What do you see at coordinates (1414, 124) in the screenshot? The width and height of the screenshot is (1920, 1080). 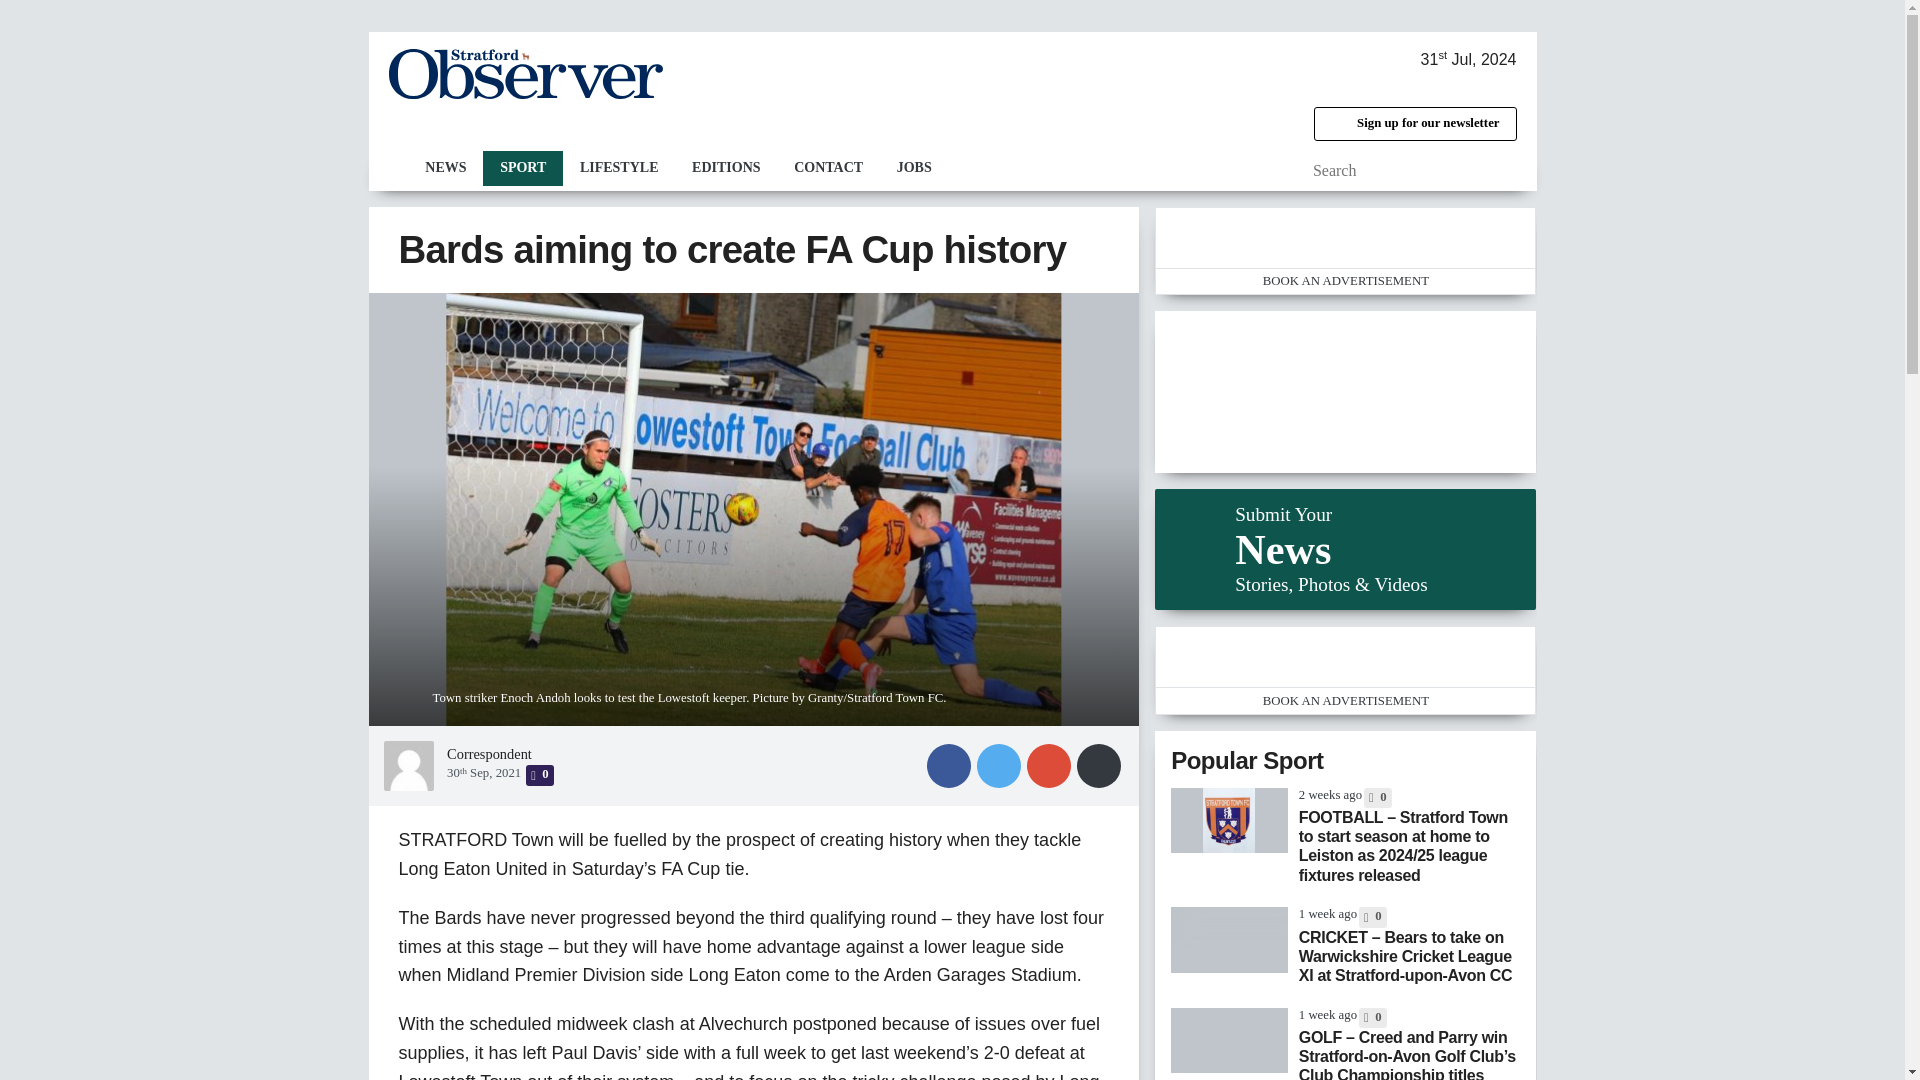 I see `  Sign up for our newsletter` at bounding box center [1414, 124].